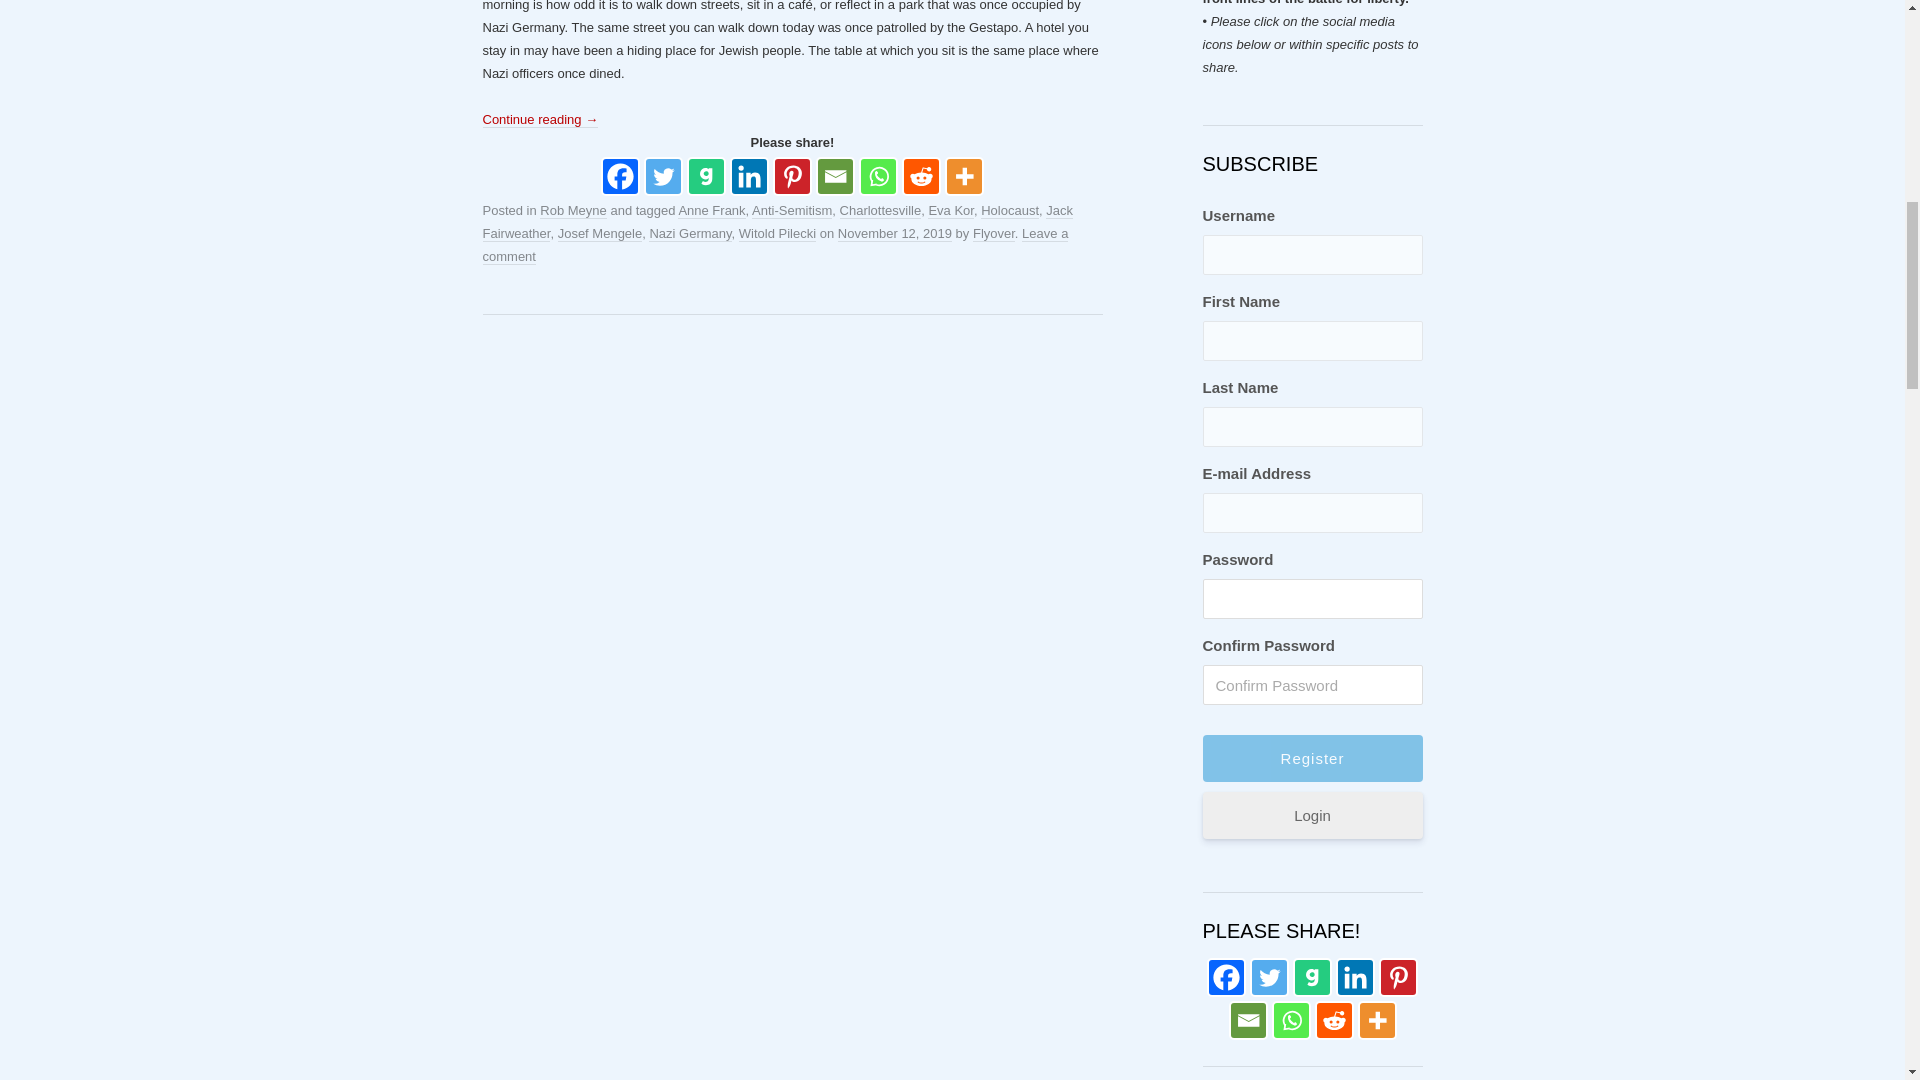 The image size is (1920, 1080). I want to click on Gab, so click(706, 176).